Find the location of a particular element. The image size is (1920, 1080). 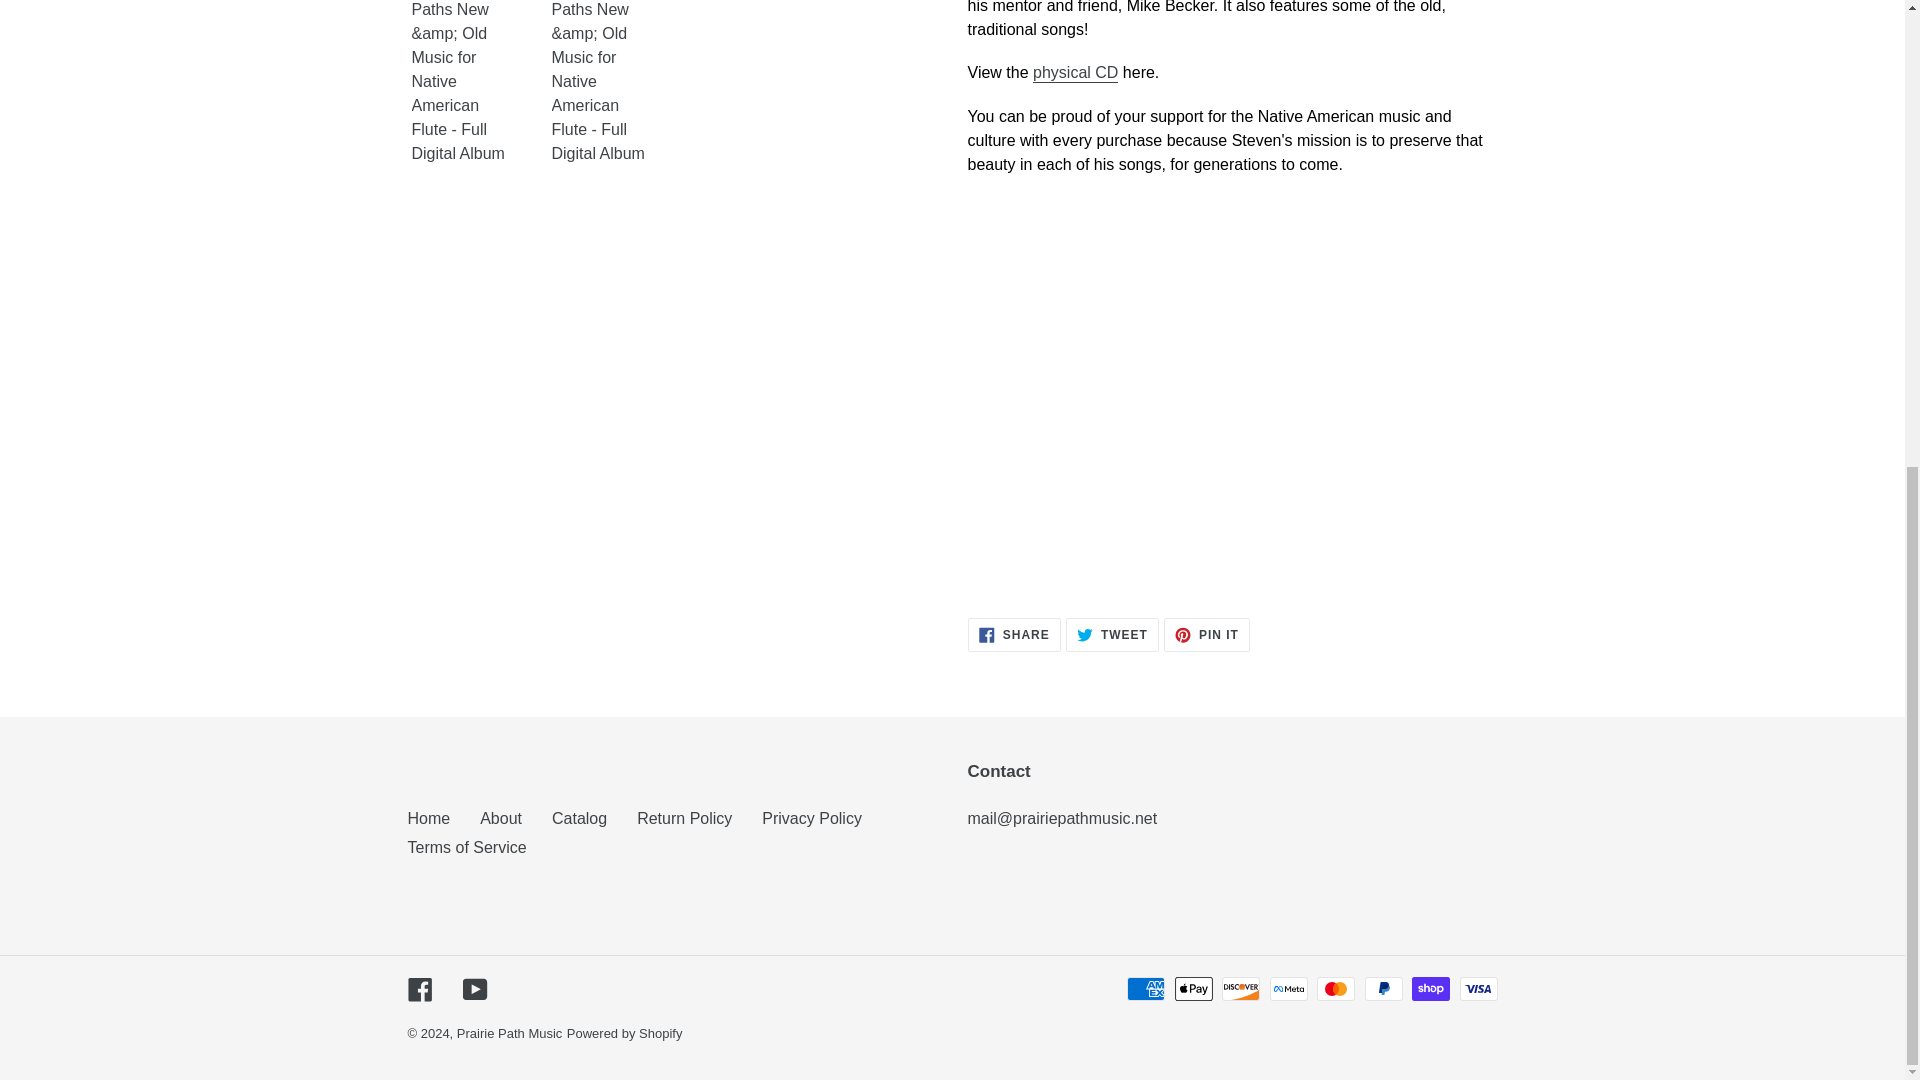

Facebook is located at coordinates (1206, 634).